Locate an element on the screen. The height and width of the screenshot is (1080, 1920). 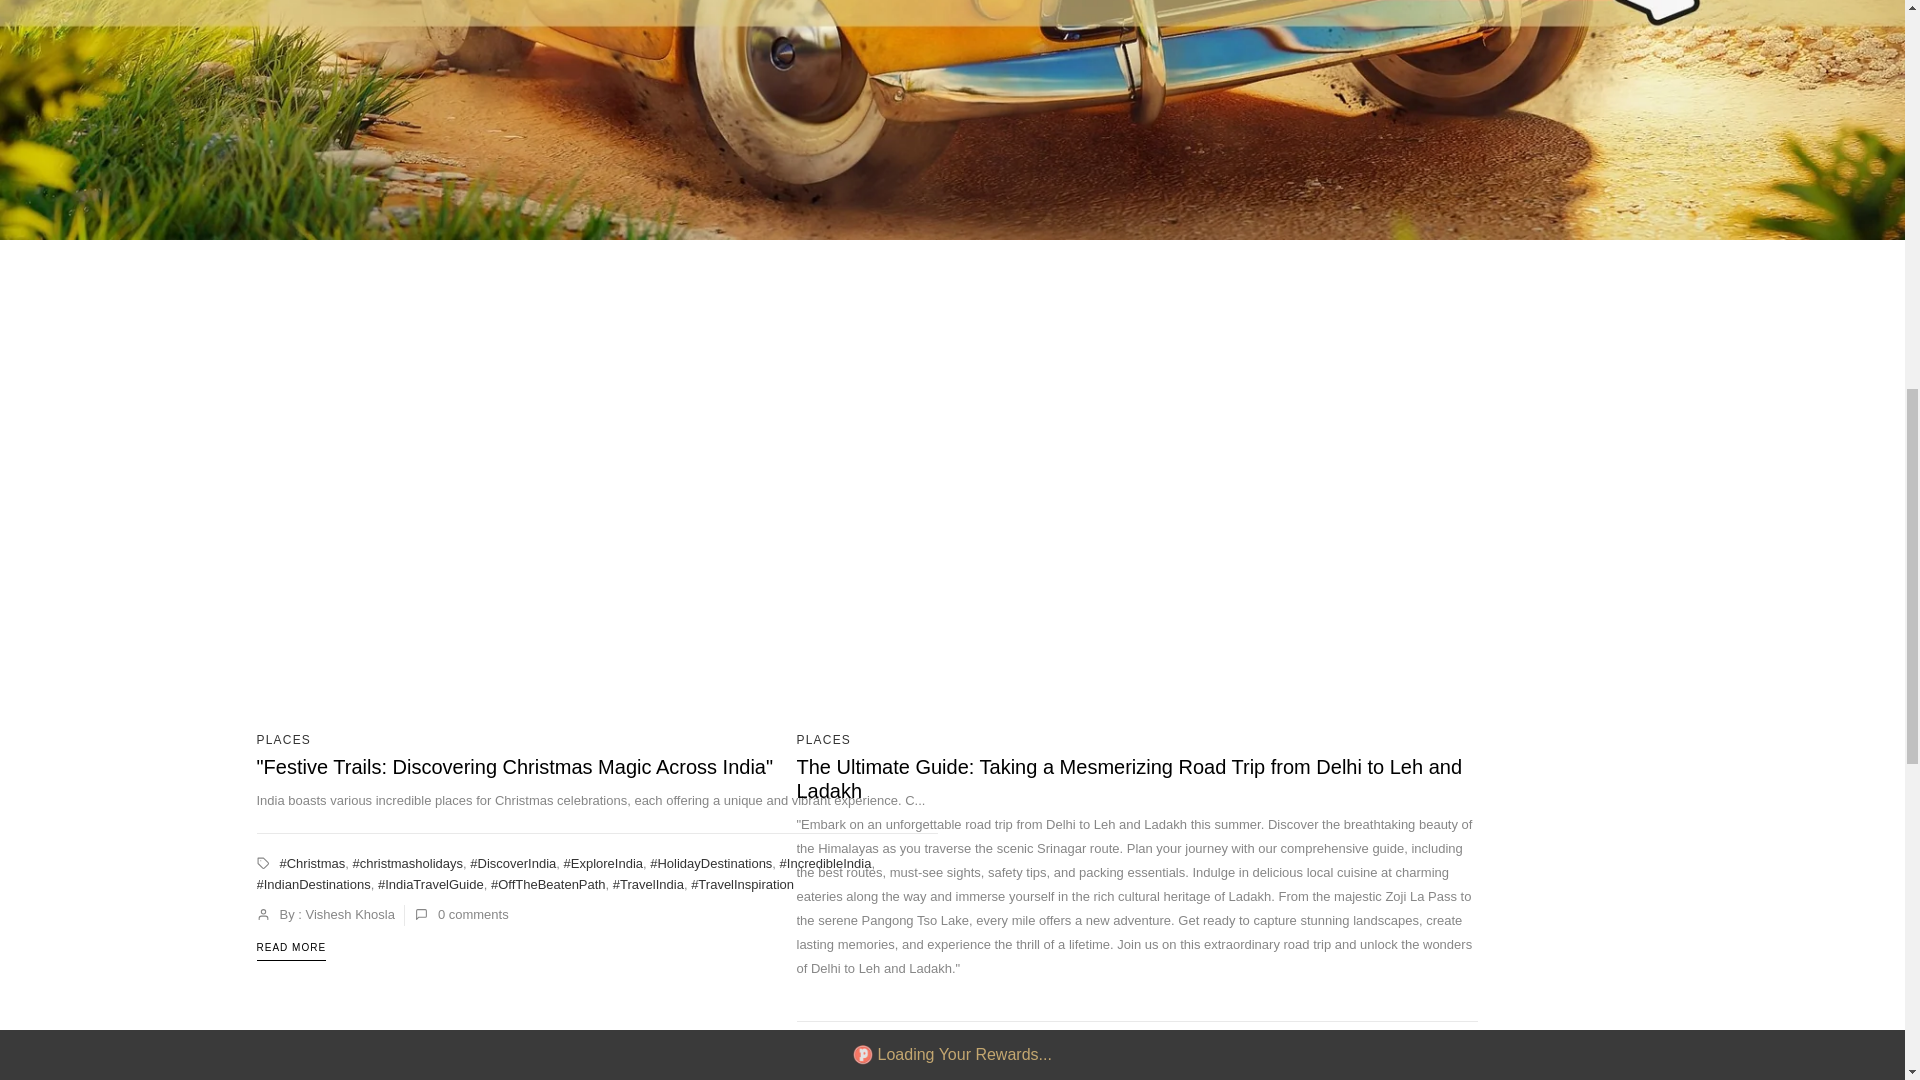
PLACES is located at coordinates (283, 740).